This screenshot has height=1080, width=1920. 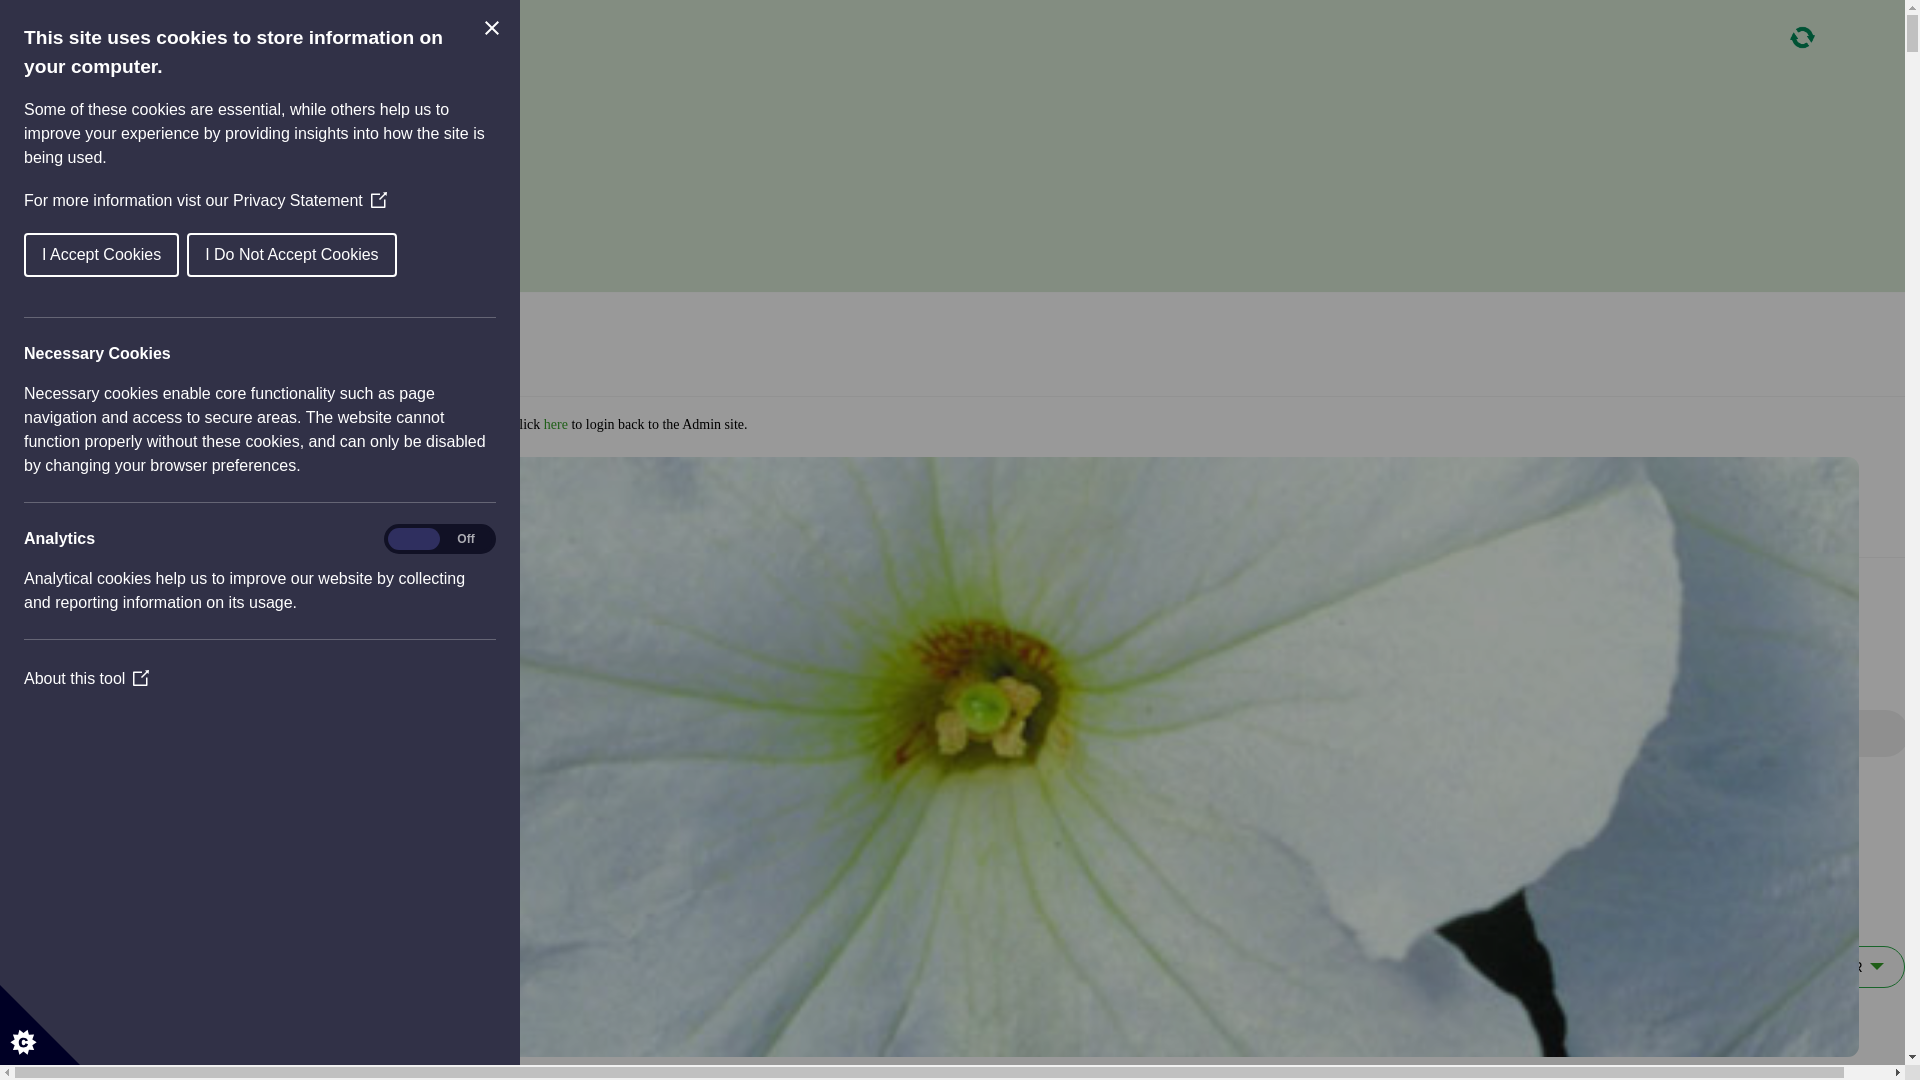 What do you see at coordinates (972, 200) in the screenshot?
I see `CONTACT US` at bounding box center [972, 200].